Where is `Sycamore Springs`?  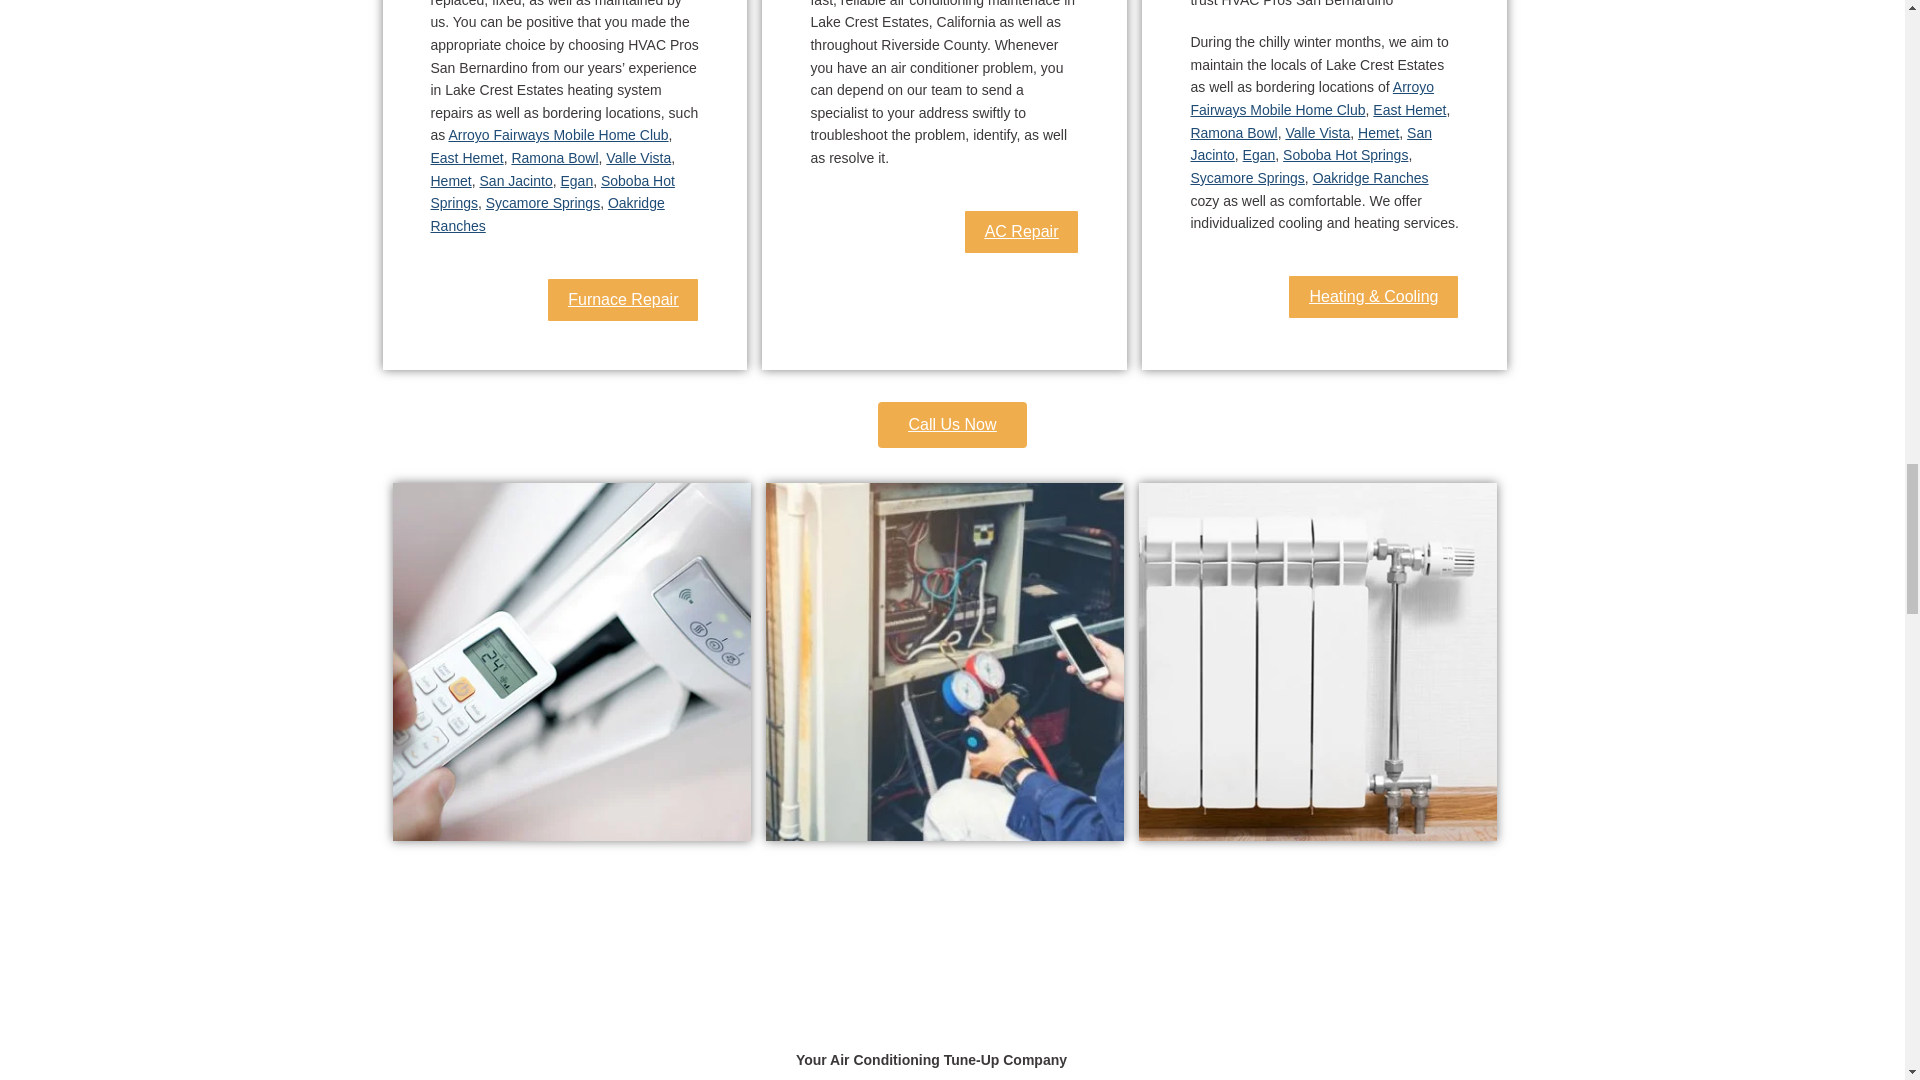 Sycamore Springs is located at coordinates (542, 202).